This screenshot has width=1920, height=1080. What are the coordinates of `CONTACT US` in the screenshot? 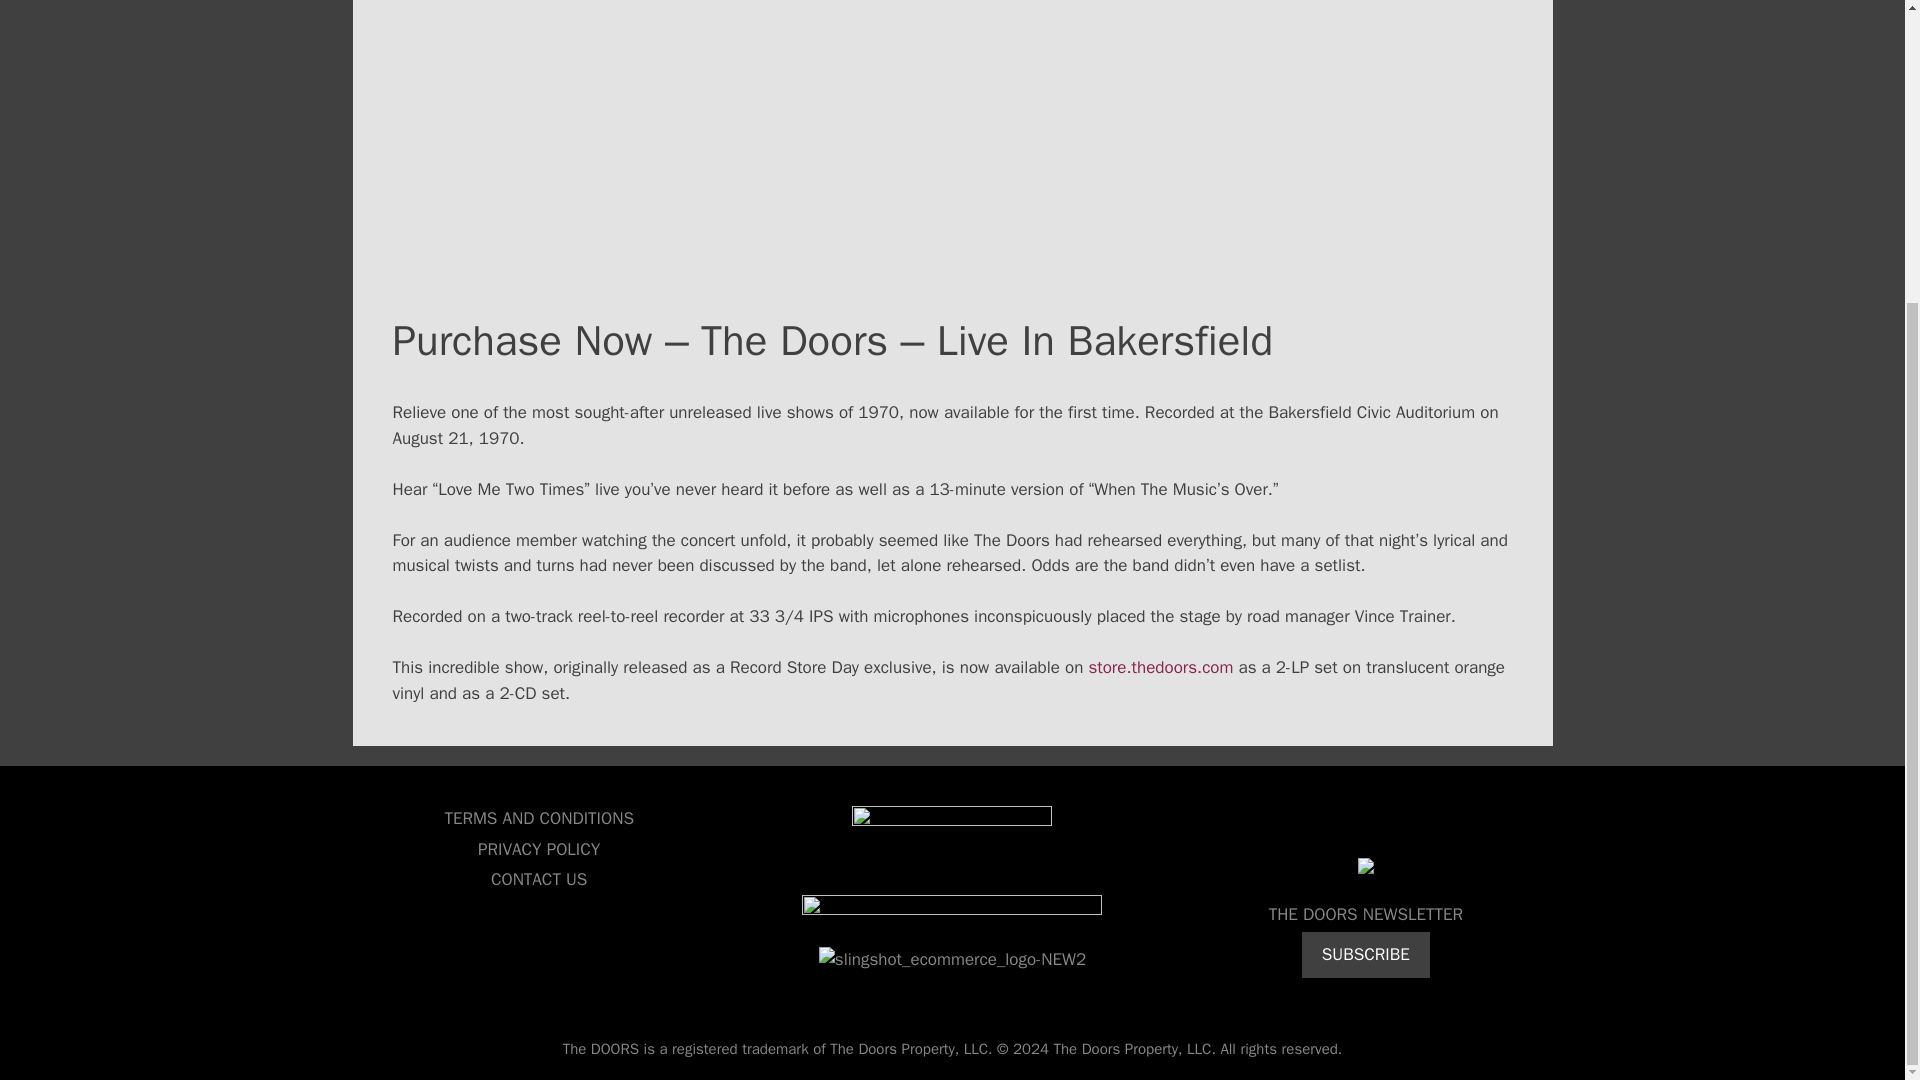 It's located at (539, 879).